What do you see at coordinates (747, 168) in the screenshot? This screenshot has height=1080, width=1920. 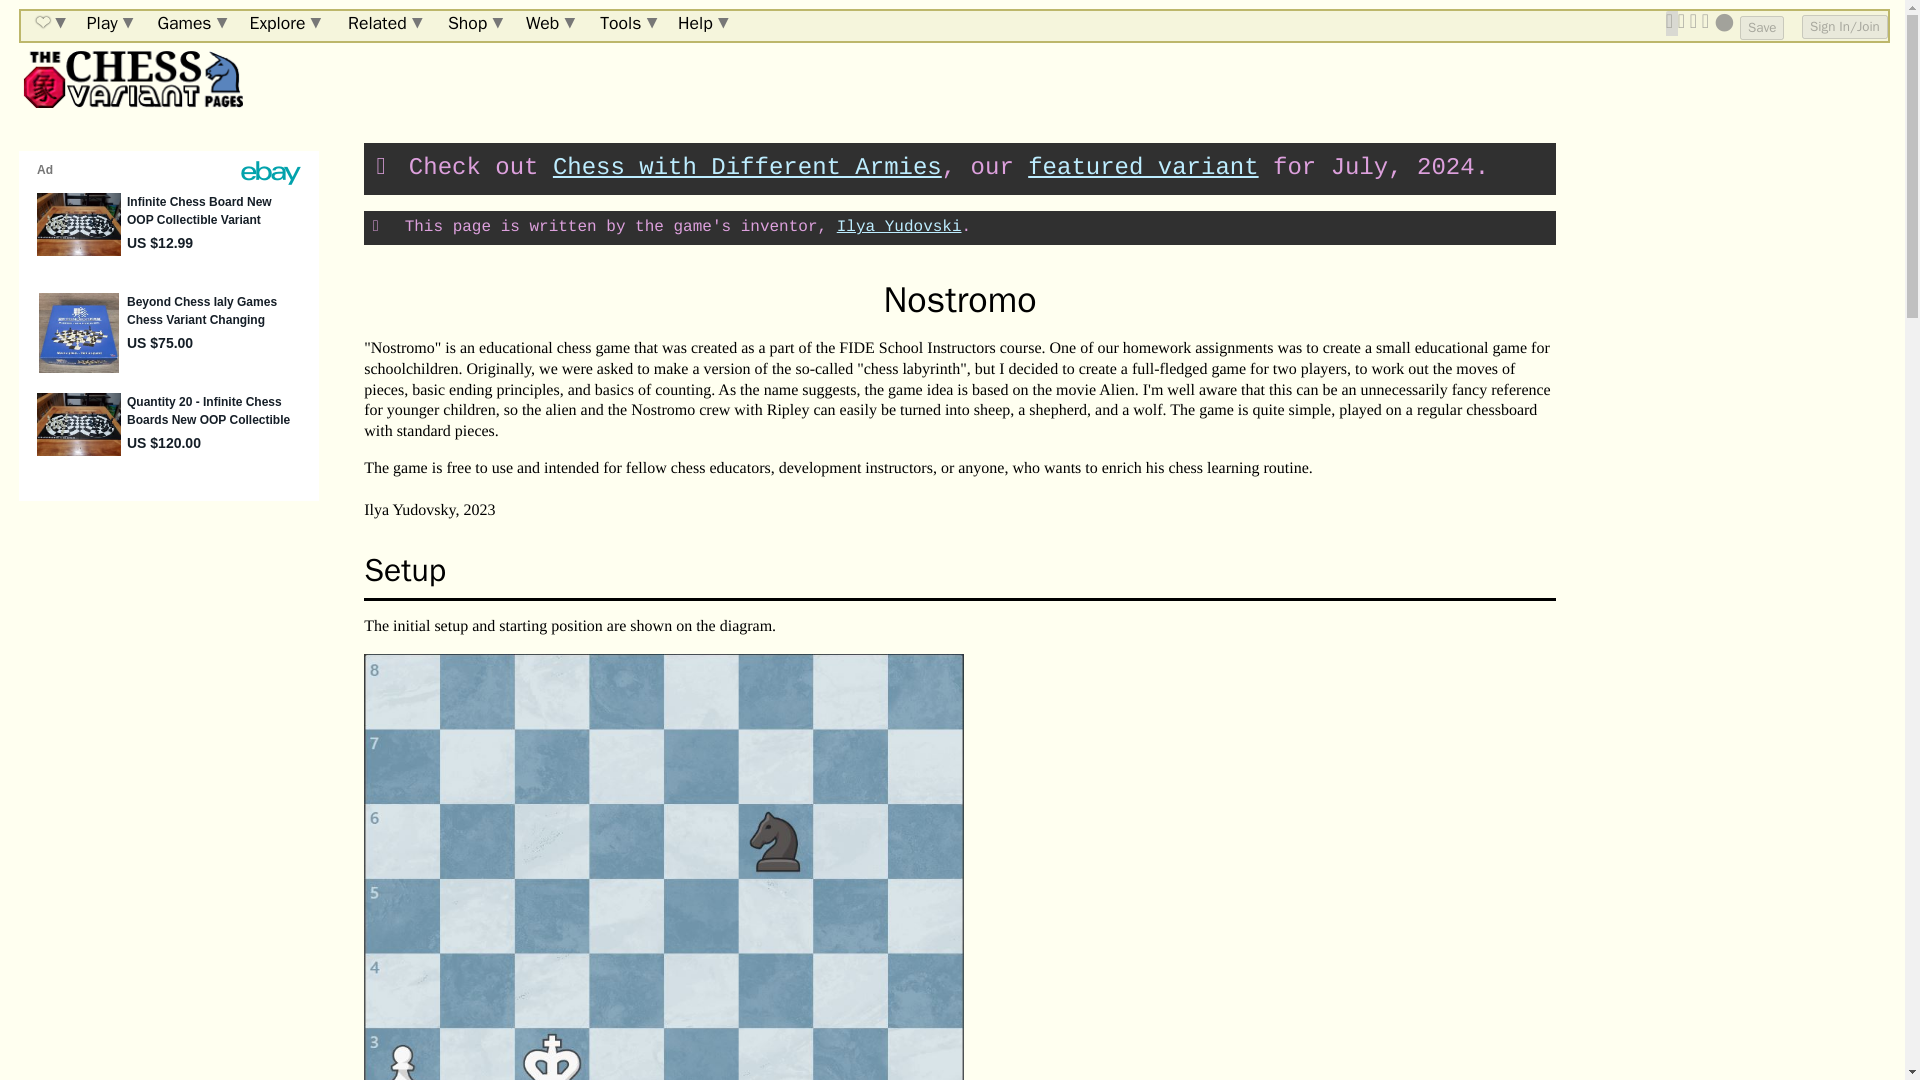 I see `Chess with Different Armies` at bounding box center [747, 168].